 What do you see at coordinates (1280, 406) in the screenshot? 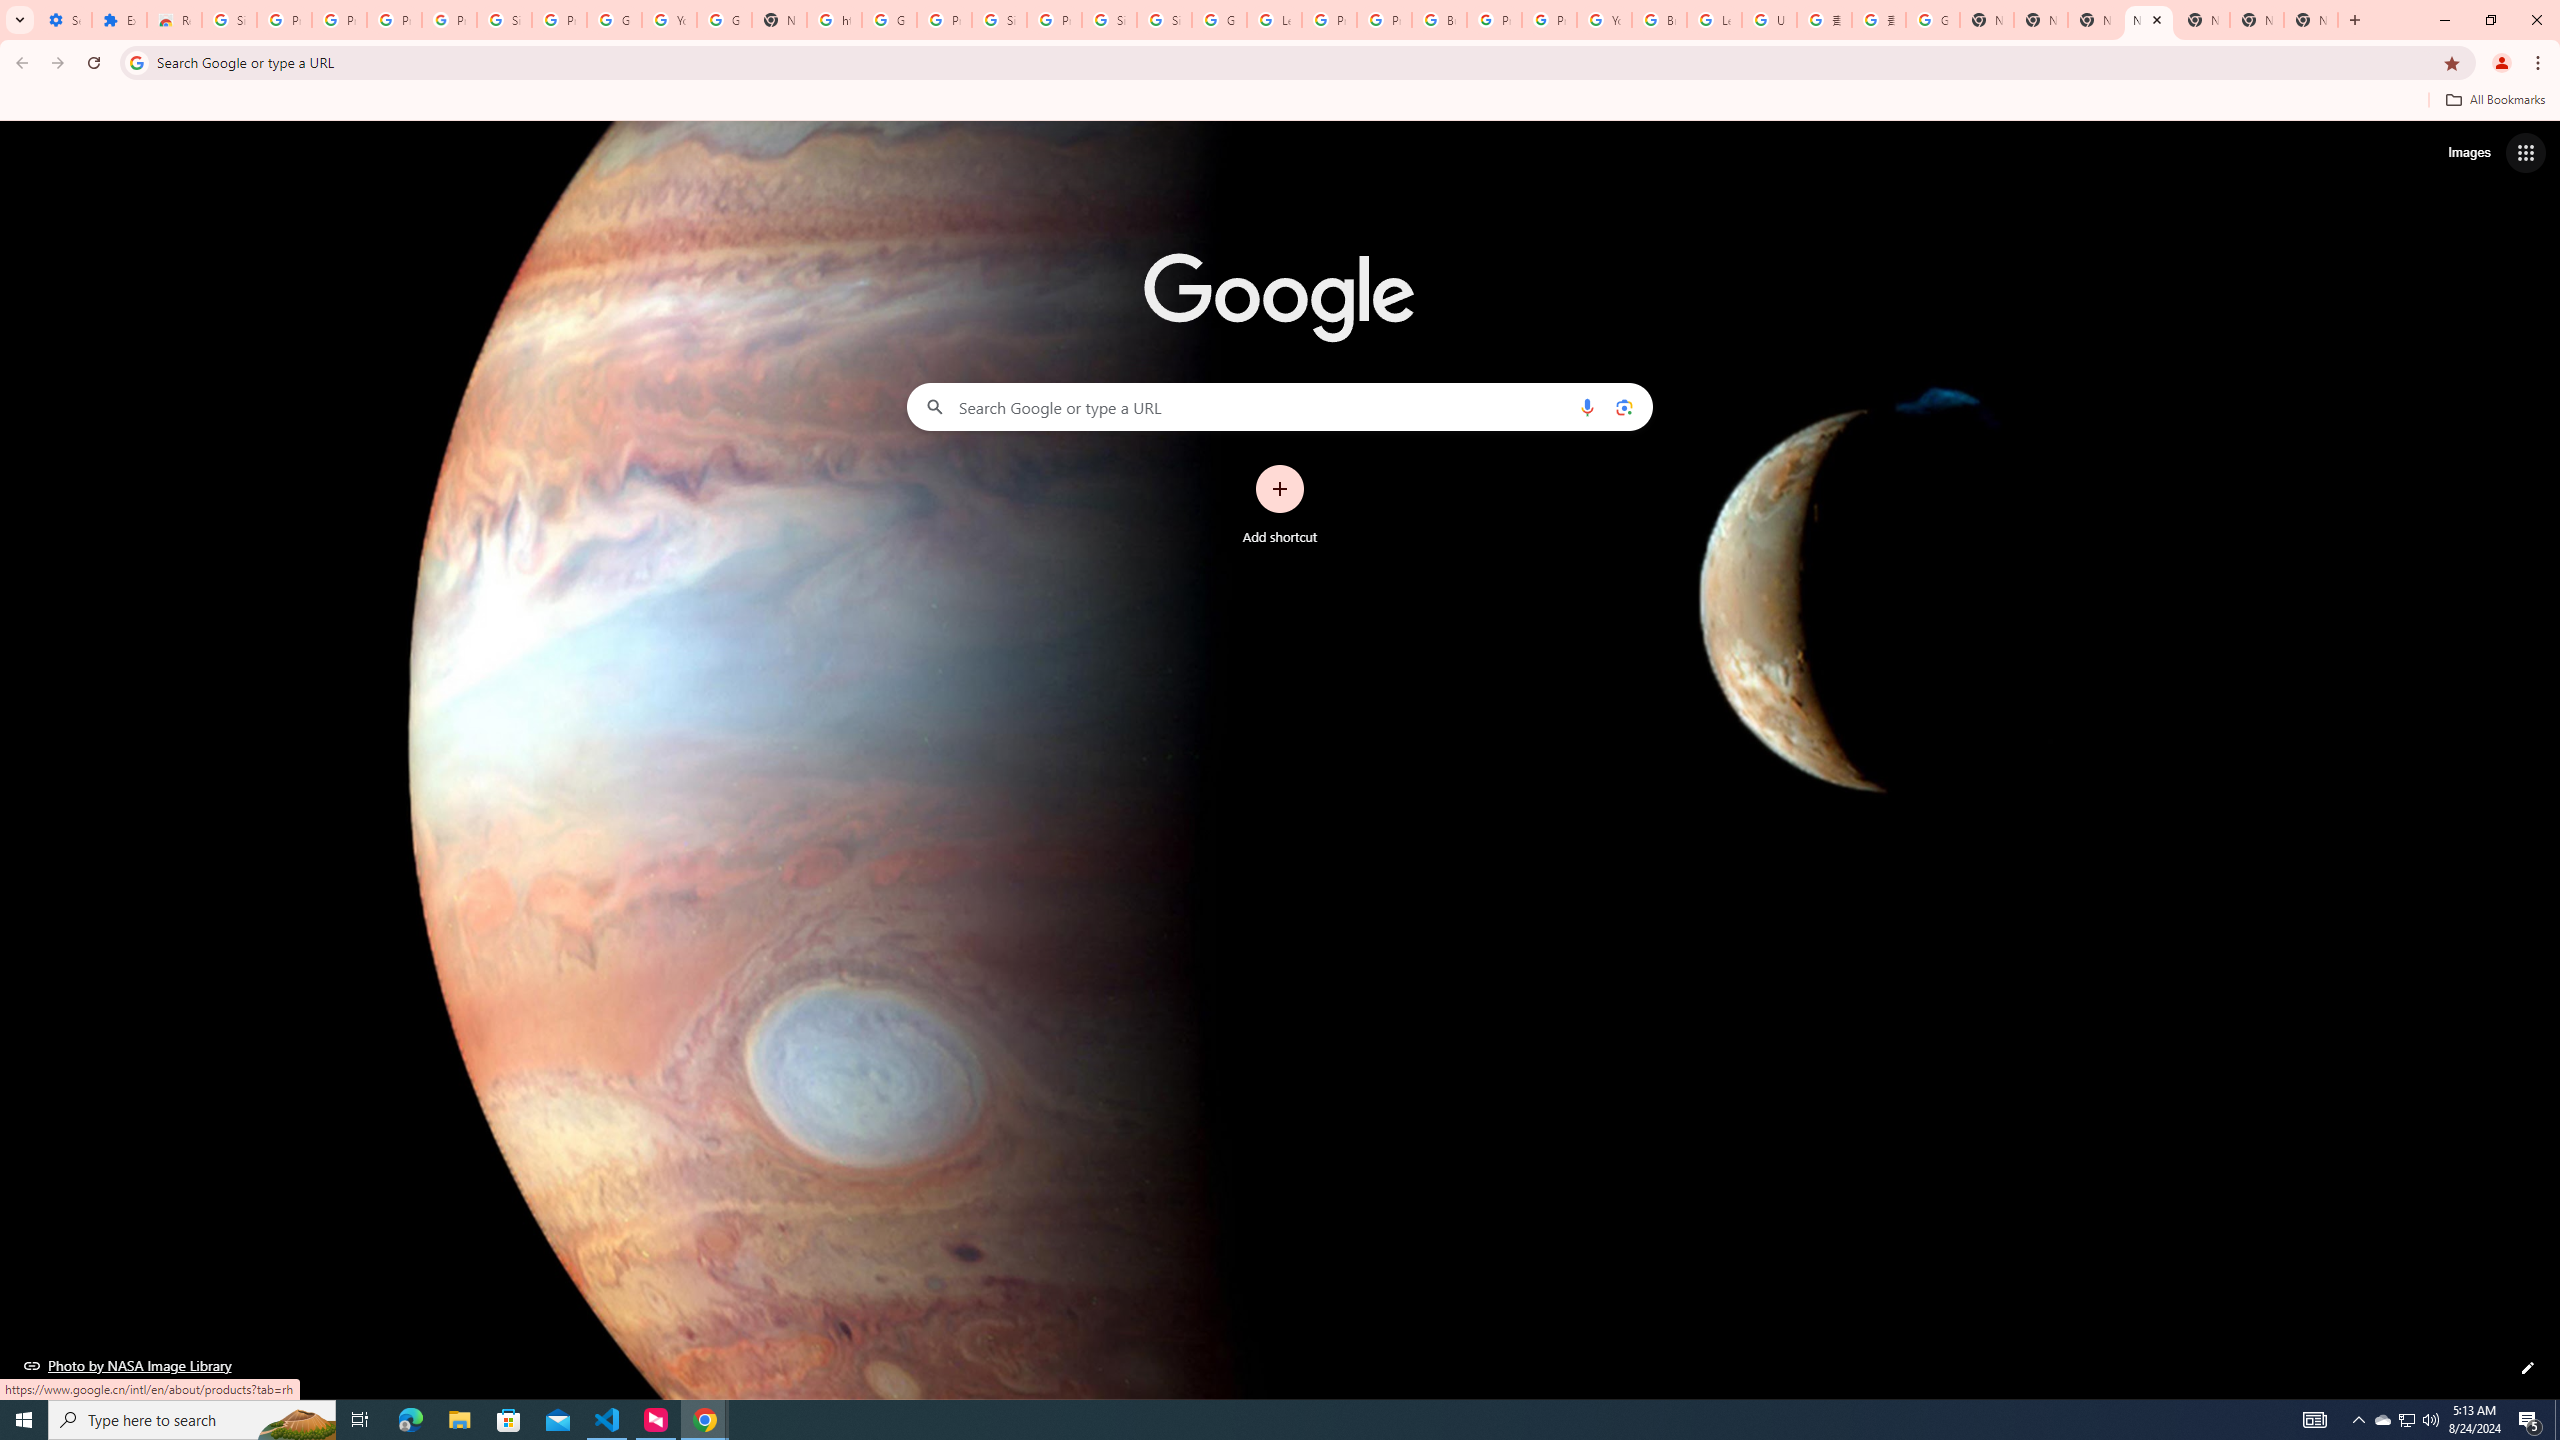
I see `Search Google or type a URL` at bounding box center [1280, 406].